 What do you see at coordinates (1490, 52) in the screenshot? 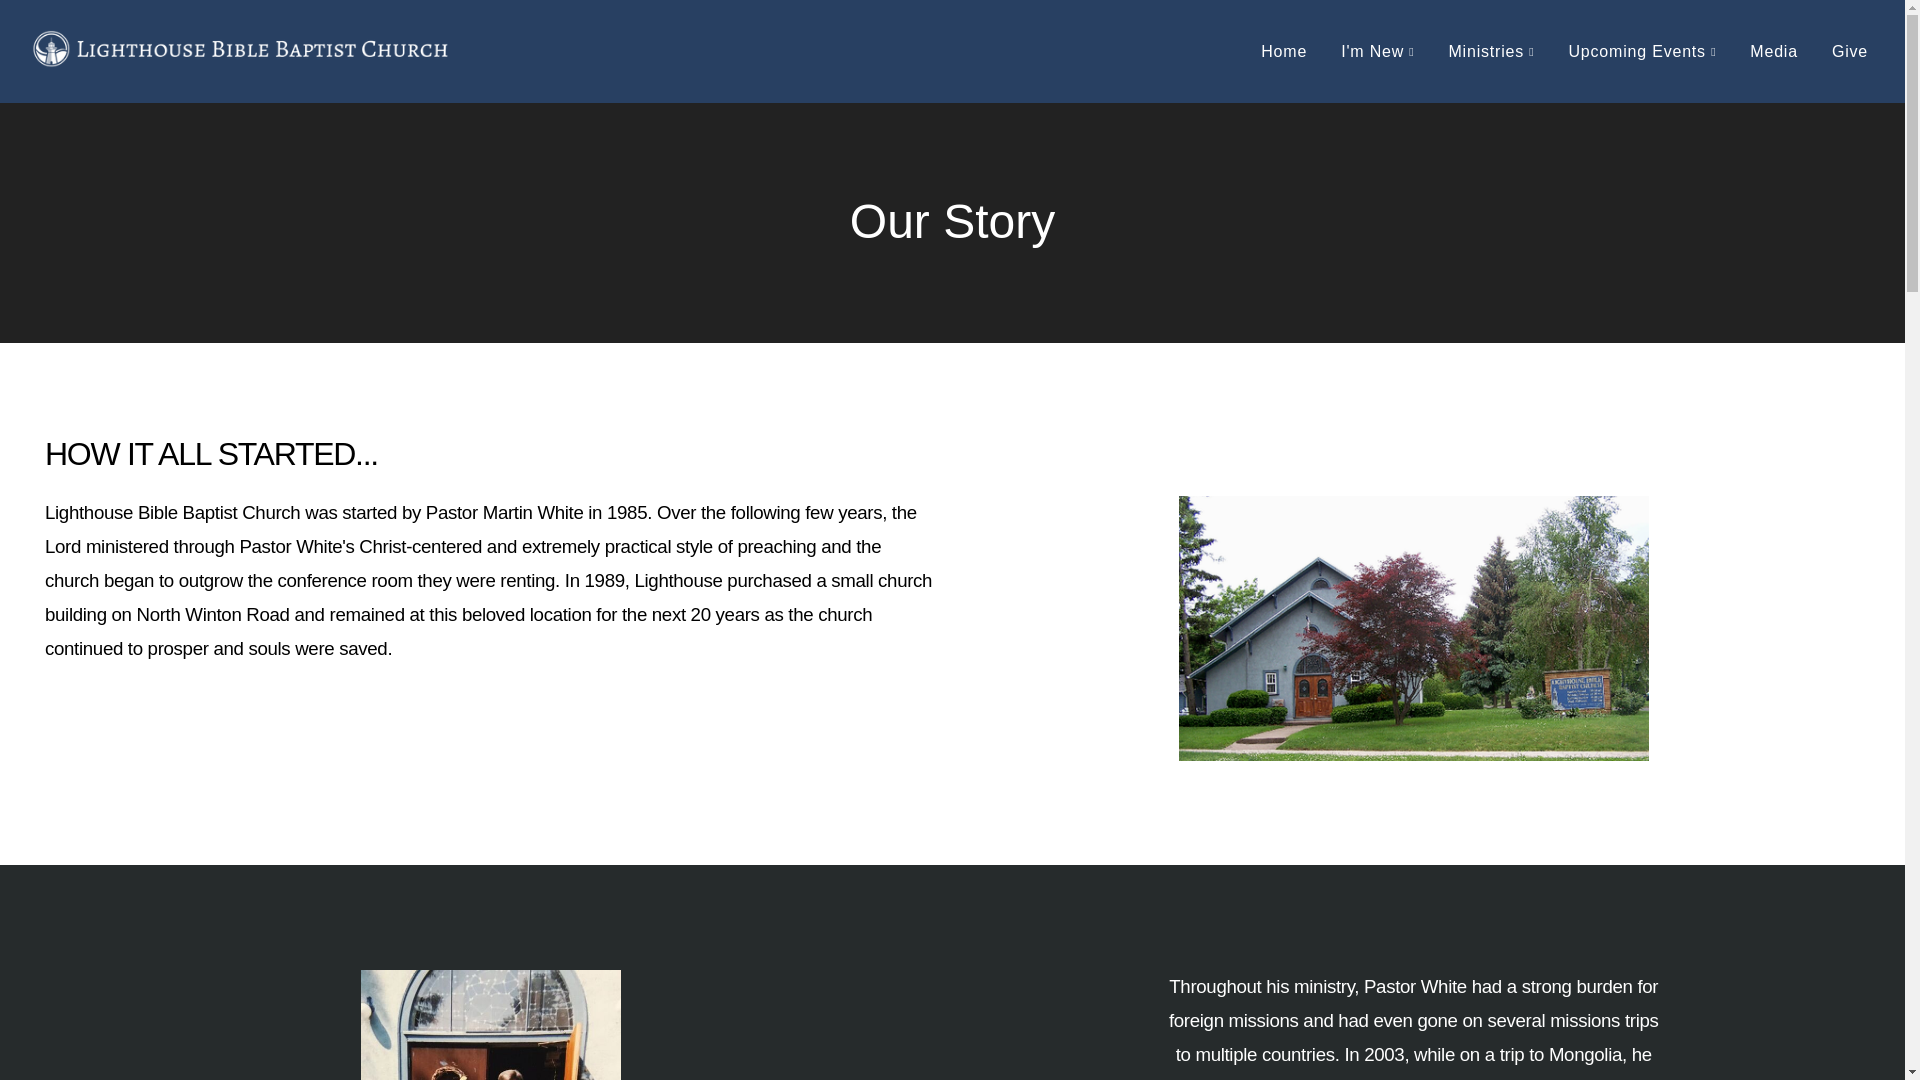
I see `Ministries ` at bounding box center [1490, 52].